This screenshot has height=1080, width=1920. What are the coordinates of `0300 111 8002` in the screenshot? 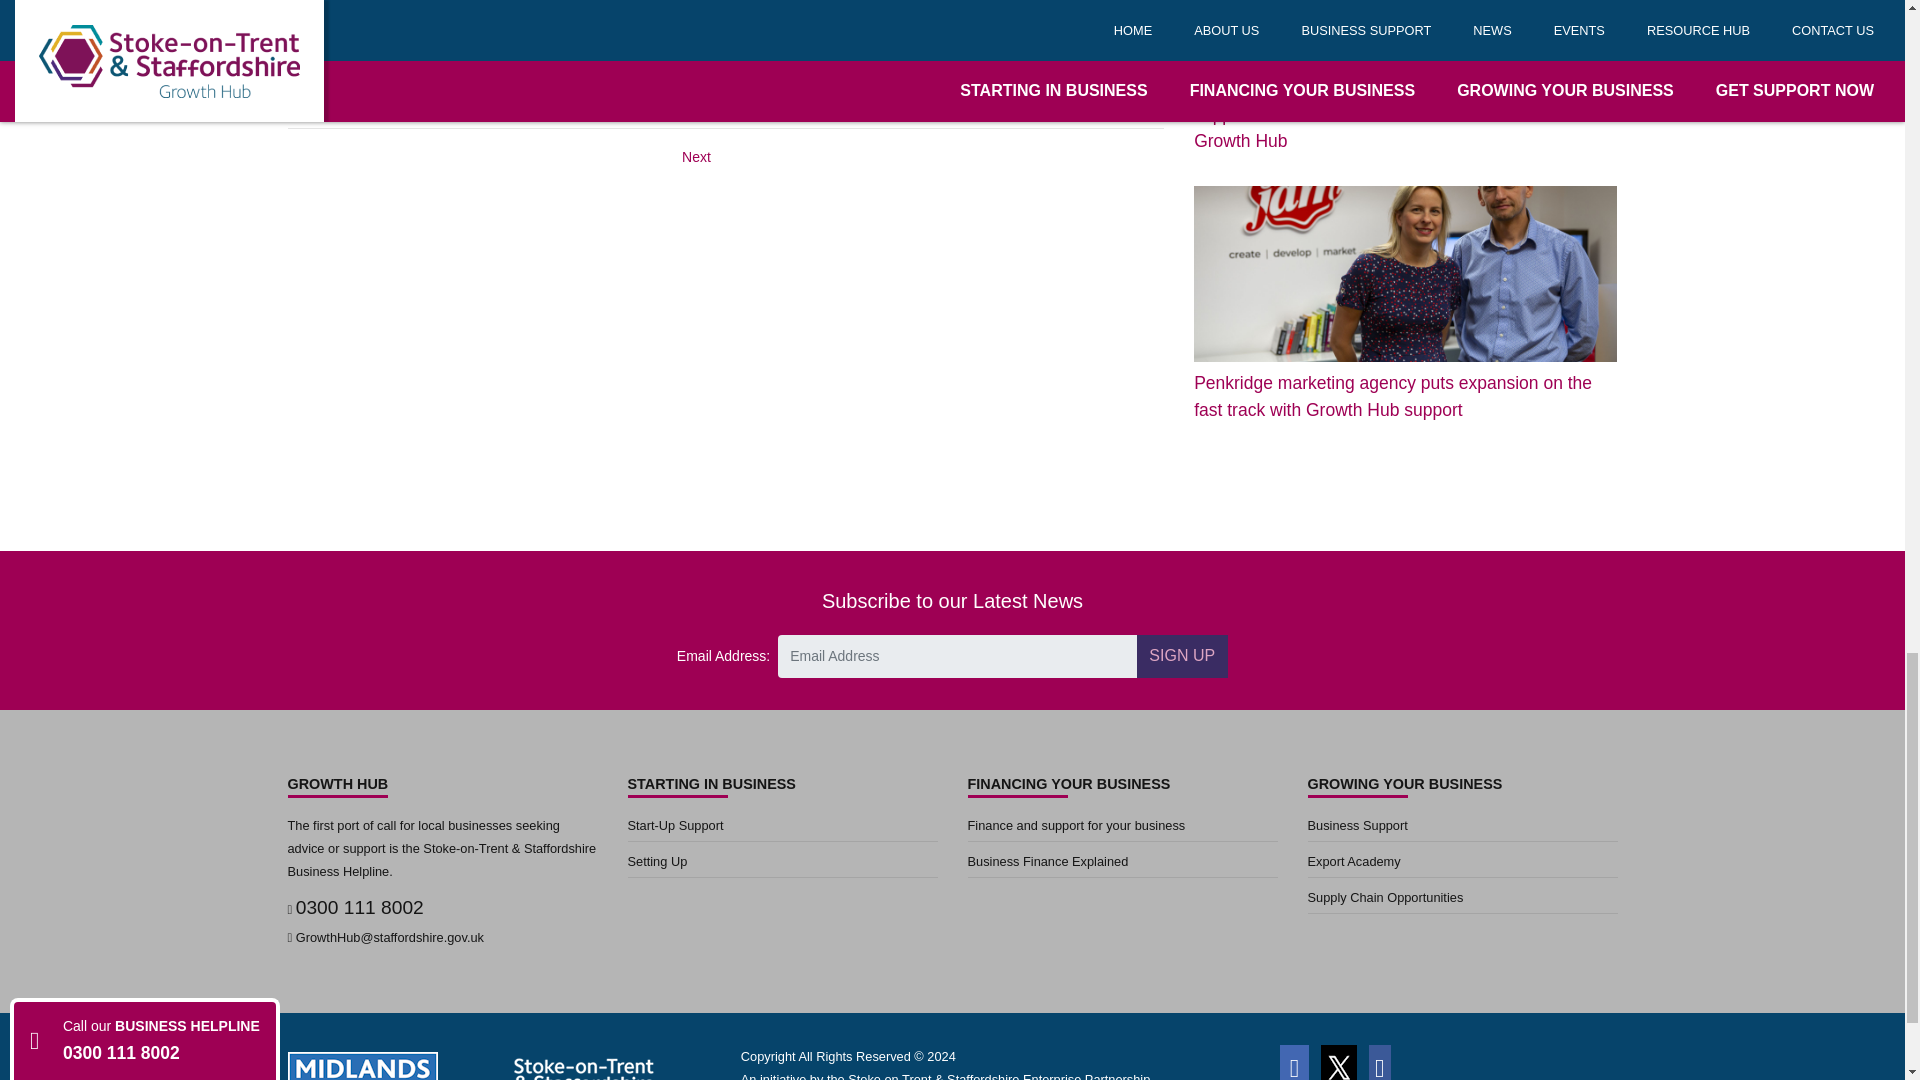 It's located at (360, 908).